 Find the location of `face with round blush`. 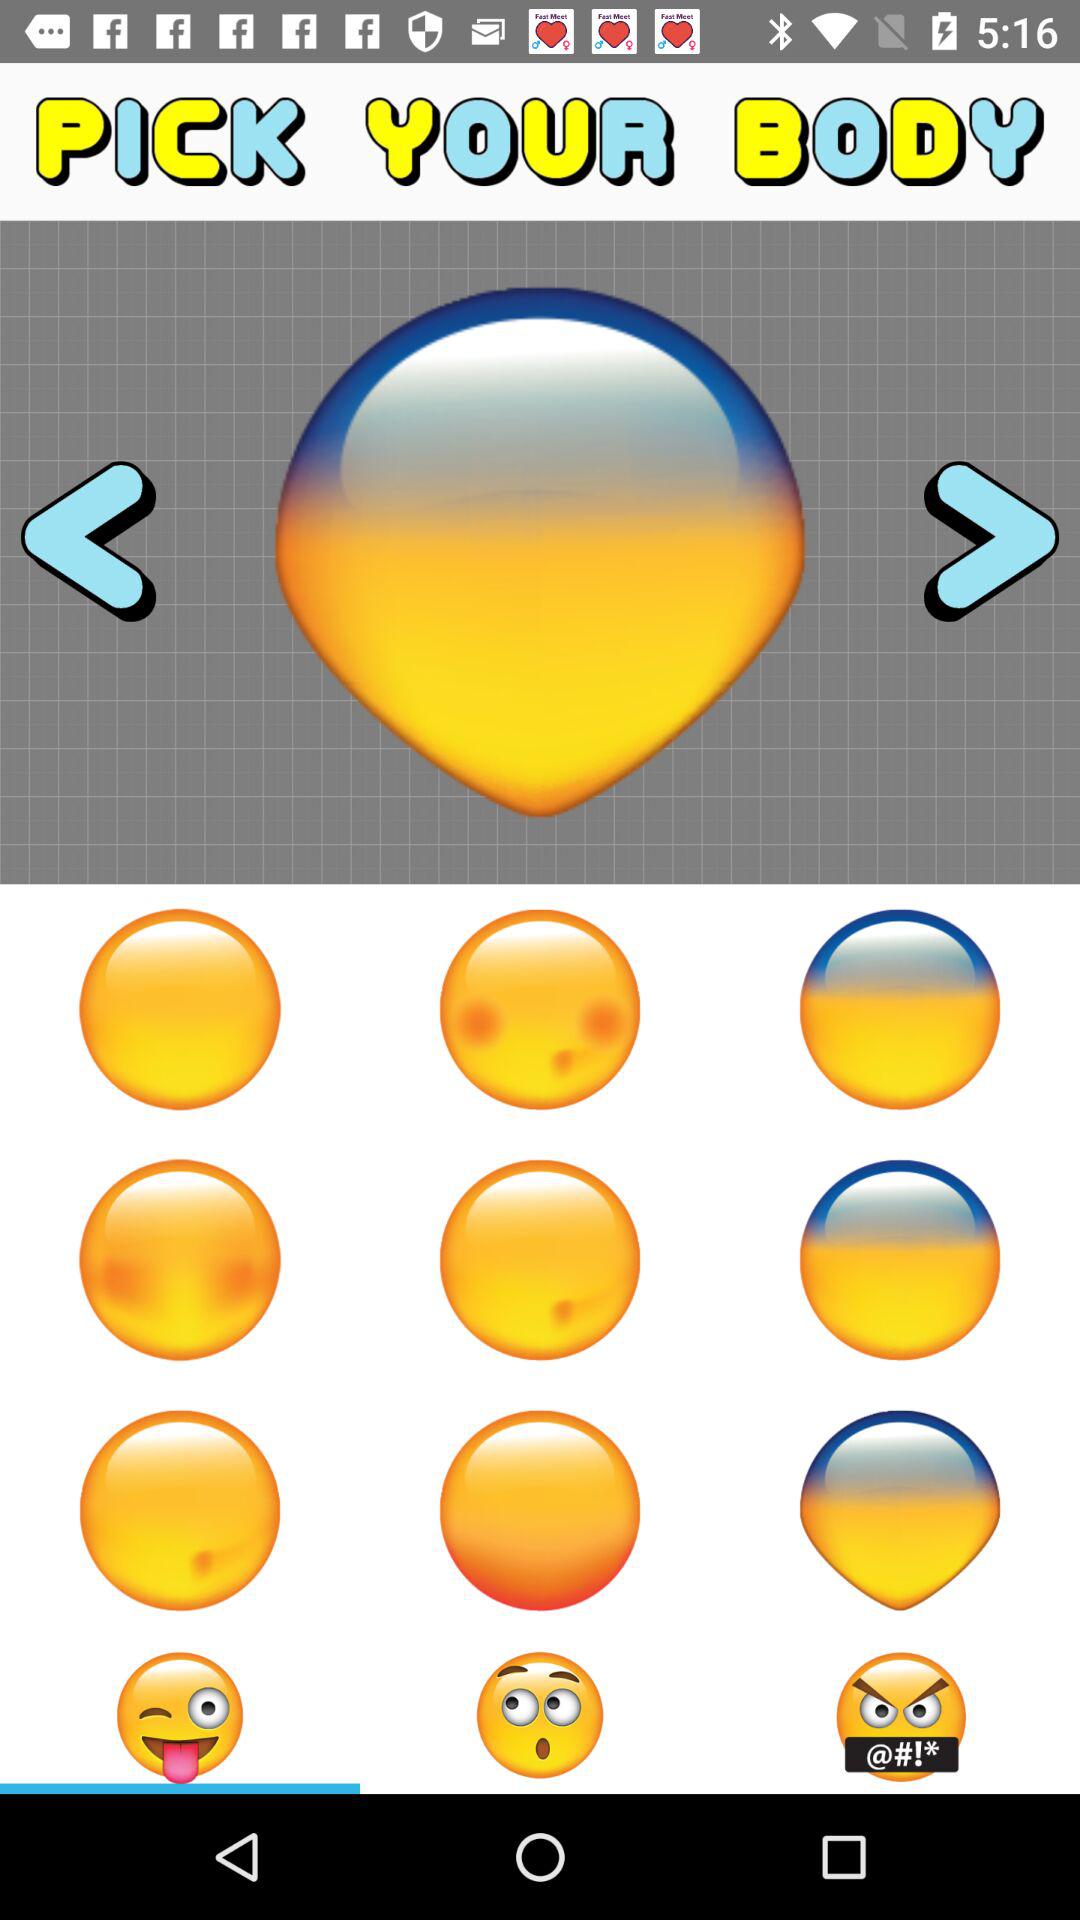

face with round blush is located at coordinates (540, 1009).